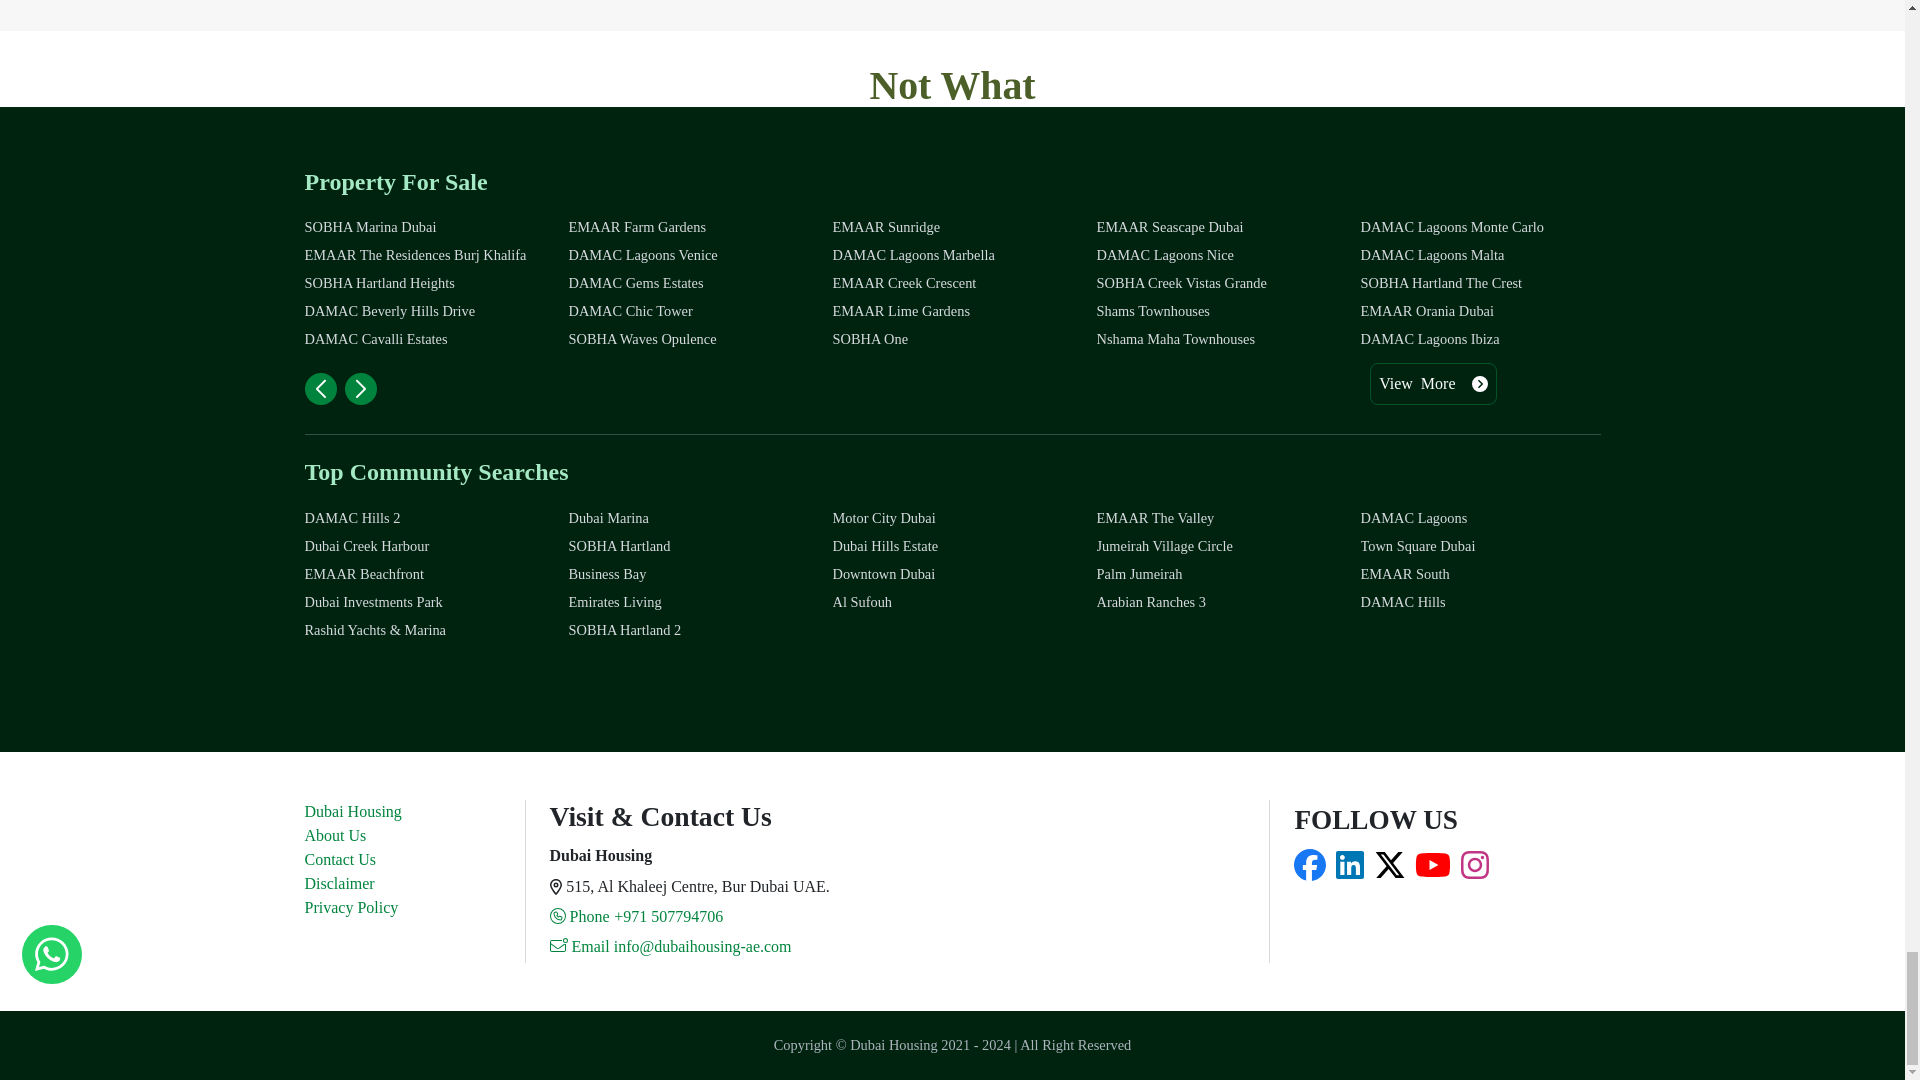 The width and height of the screenshot is (1920, 1080). What do you see at coordinates (951, 227) in the screenshot?
I see `EMAAR Sunridge` at bounding box center [951, 227].